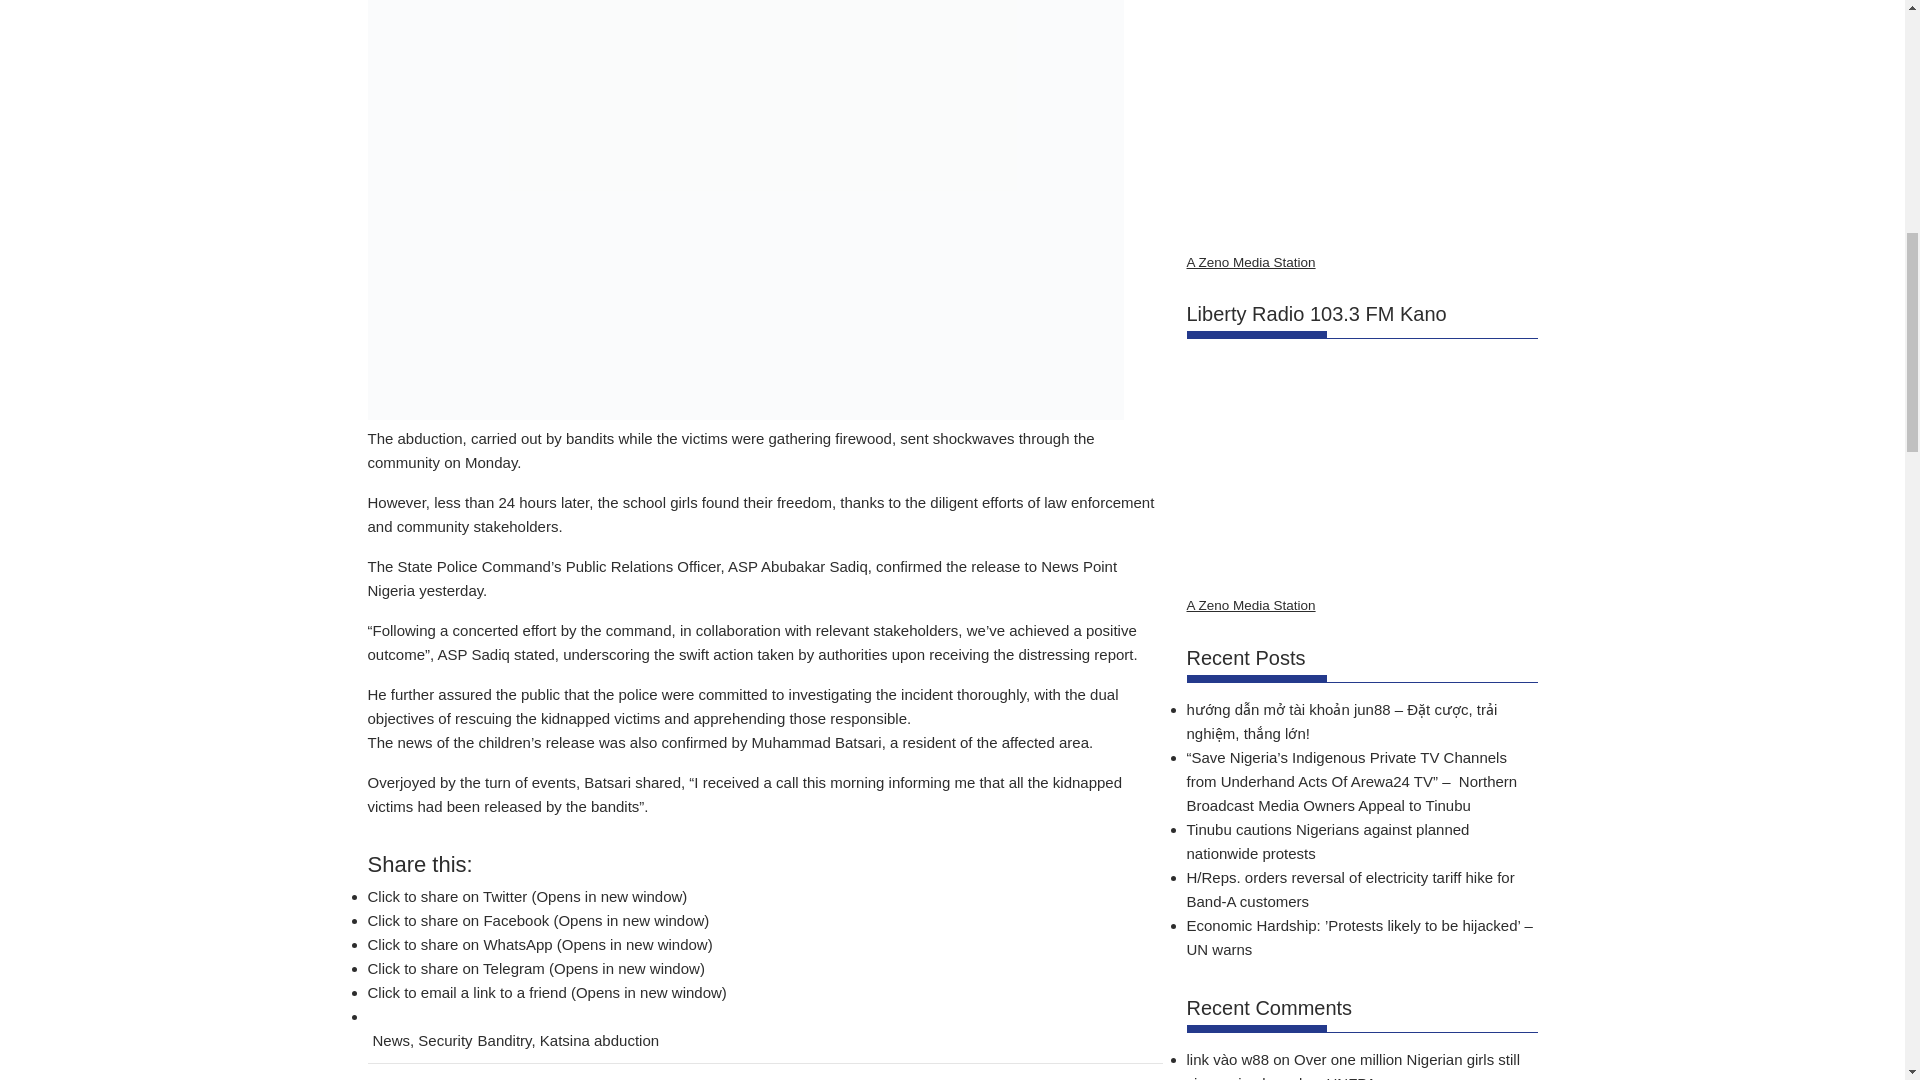 This screenshot has width=1920, height=1080. I want to click on Click to share on WhatsApp, so click(540, 944).